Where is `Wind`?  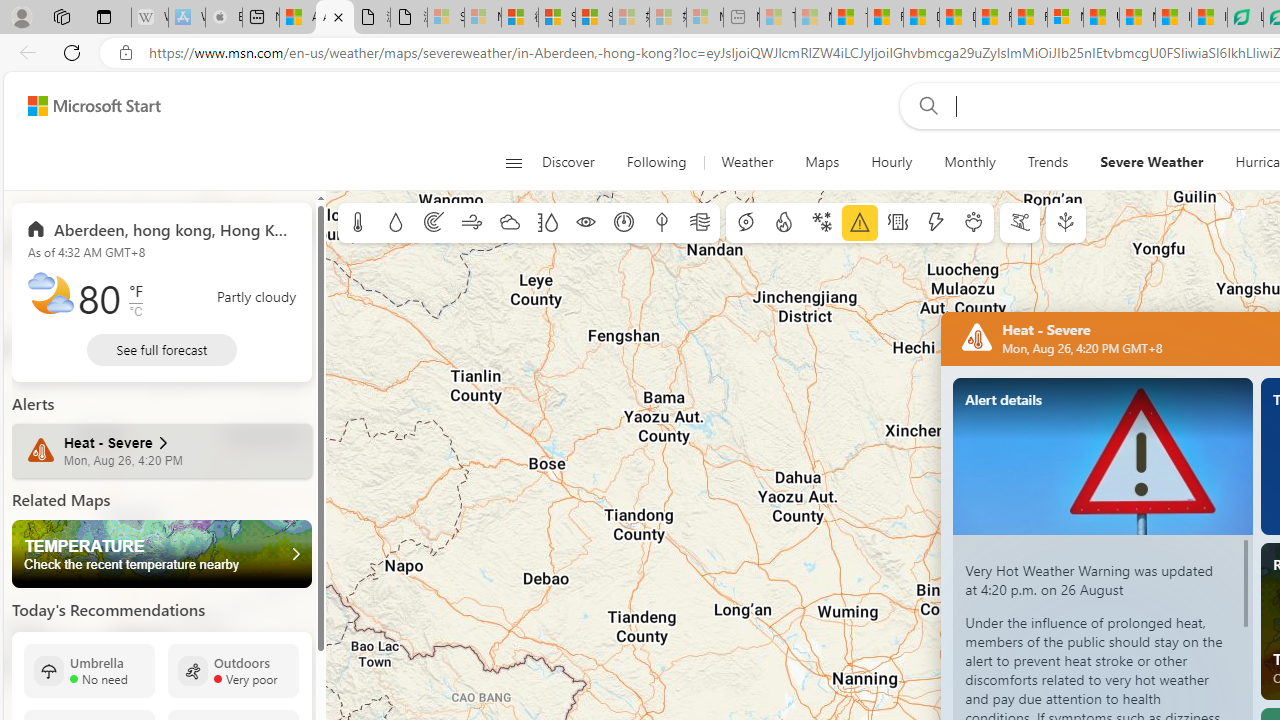 Wind is located at coordinates (472, 223).